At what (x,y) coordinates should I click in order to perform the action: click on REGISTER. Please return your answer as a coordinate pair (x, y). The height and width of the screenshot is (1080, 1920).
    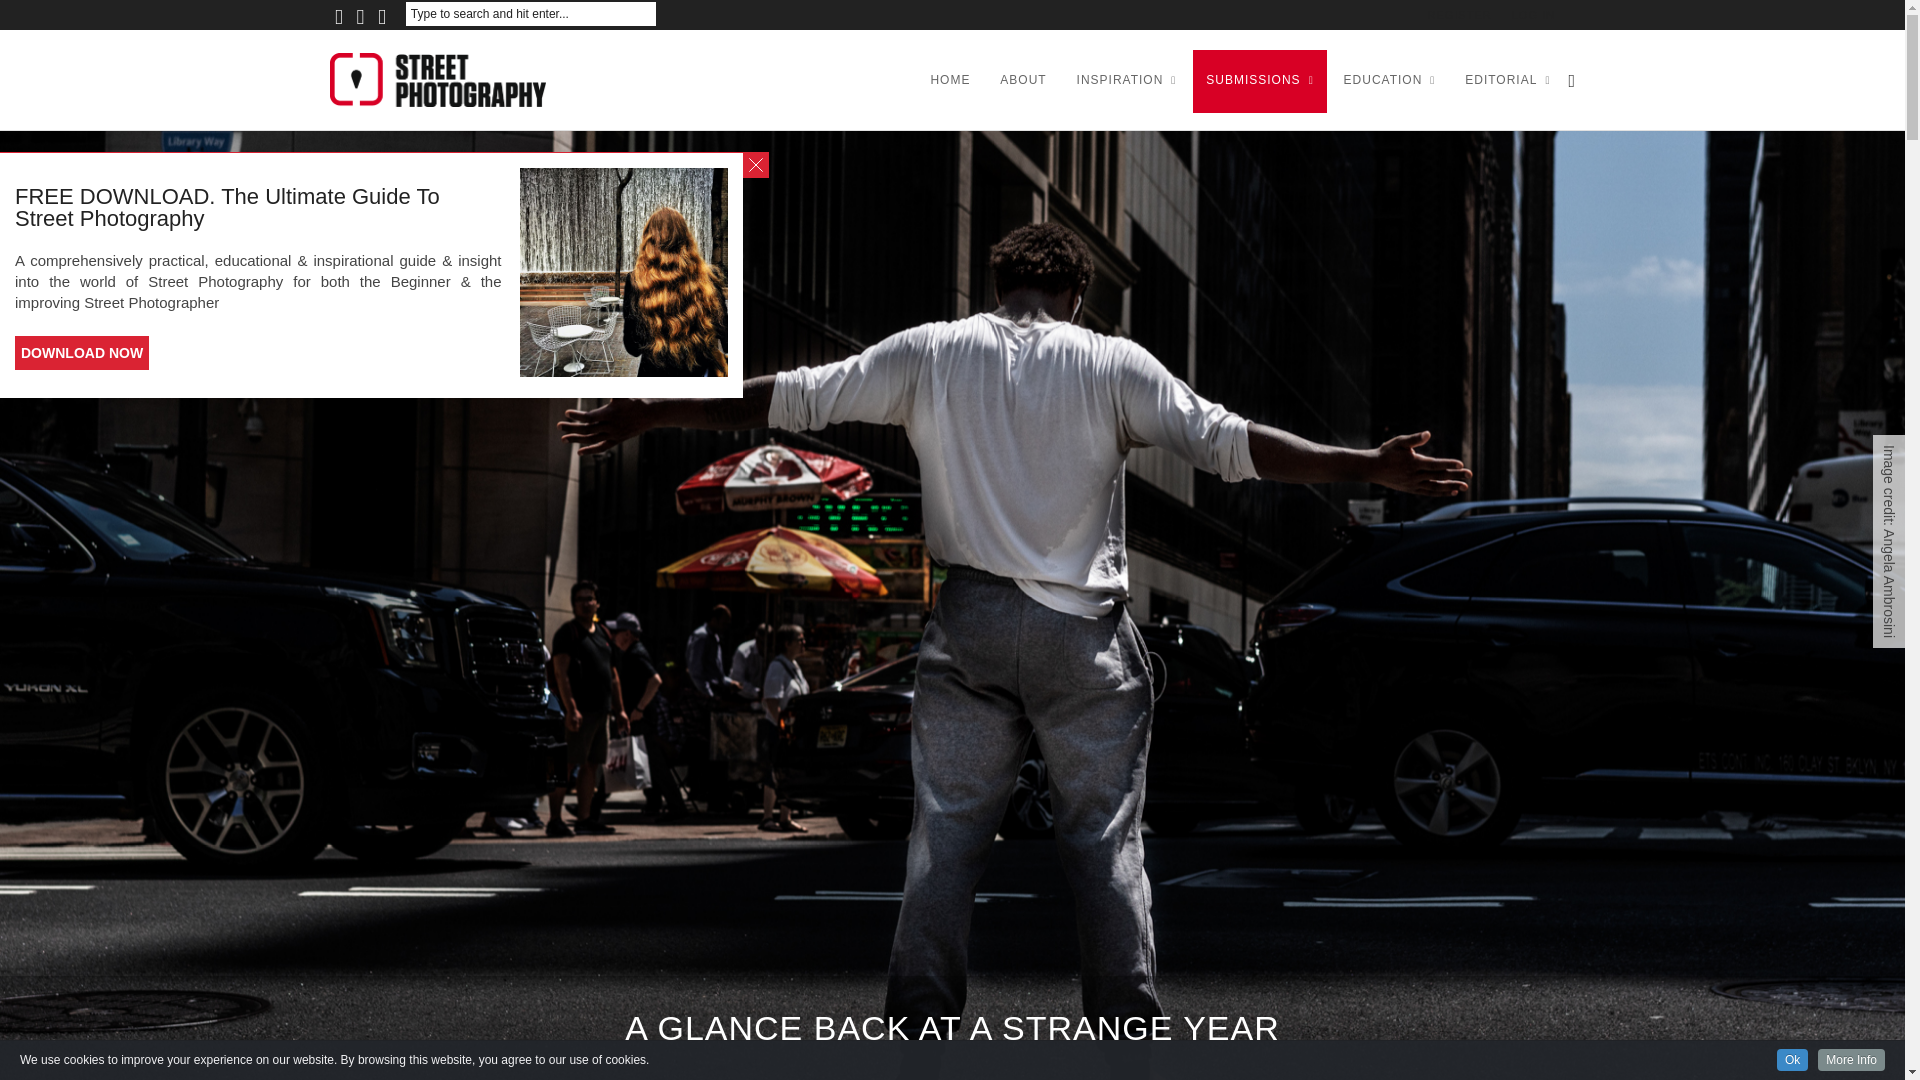
    Looking at the image, I should click on (1458, 14).